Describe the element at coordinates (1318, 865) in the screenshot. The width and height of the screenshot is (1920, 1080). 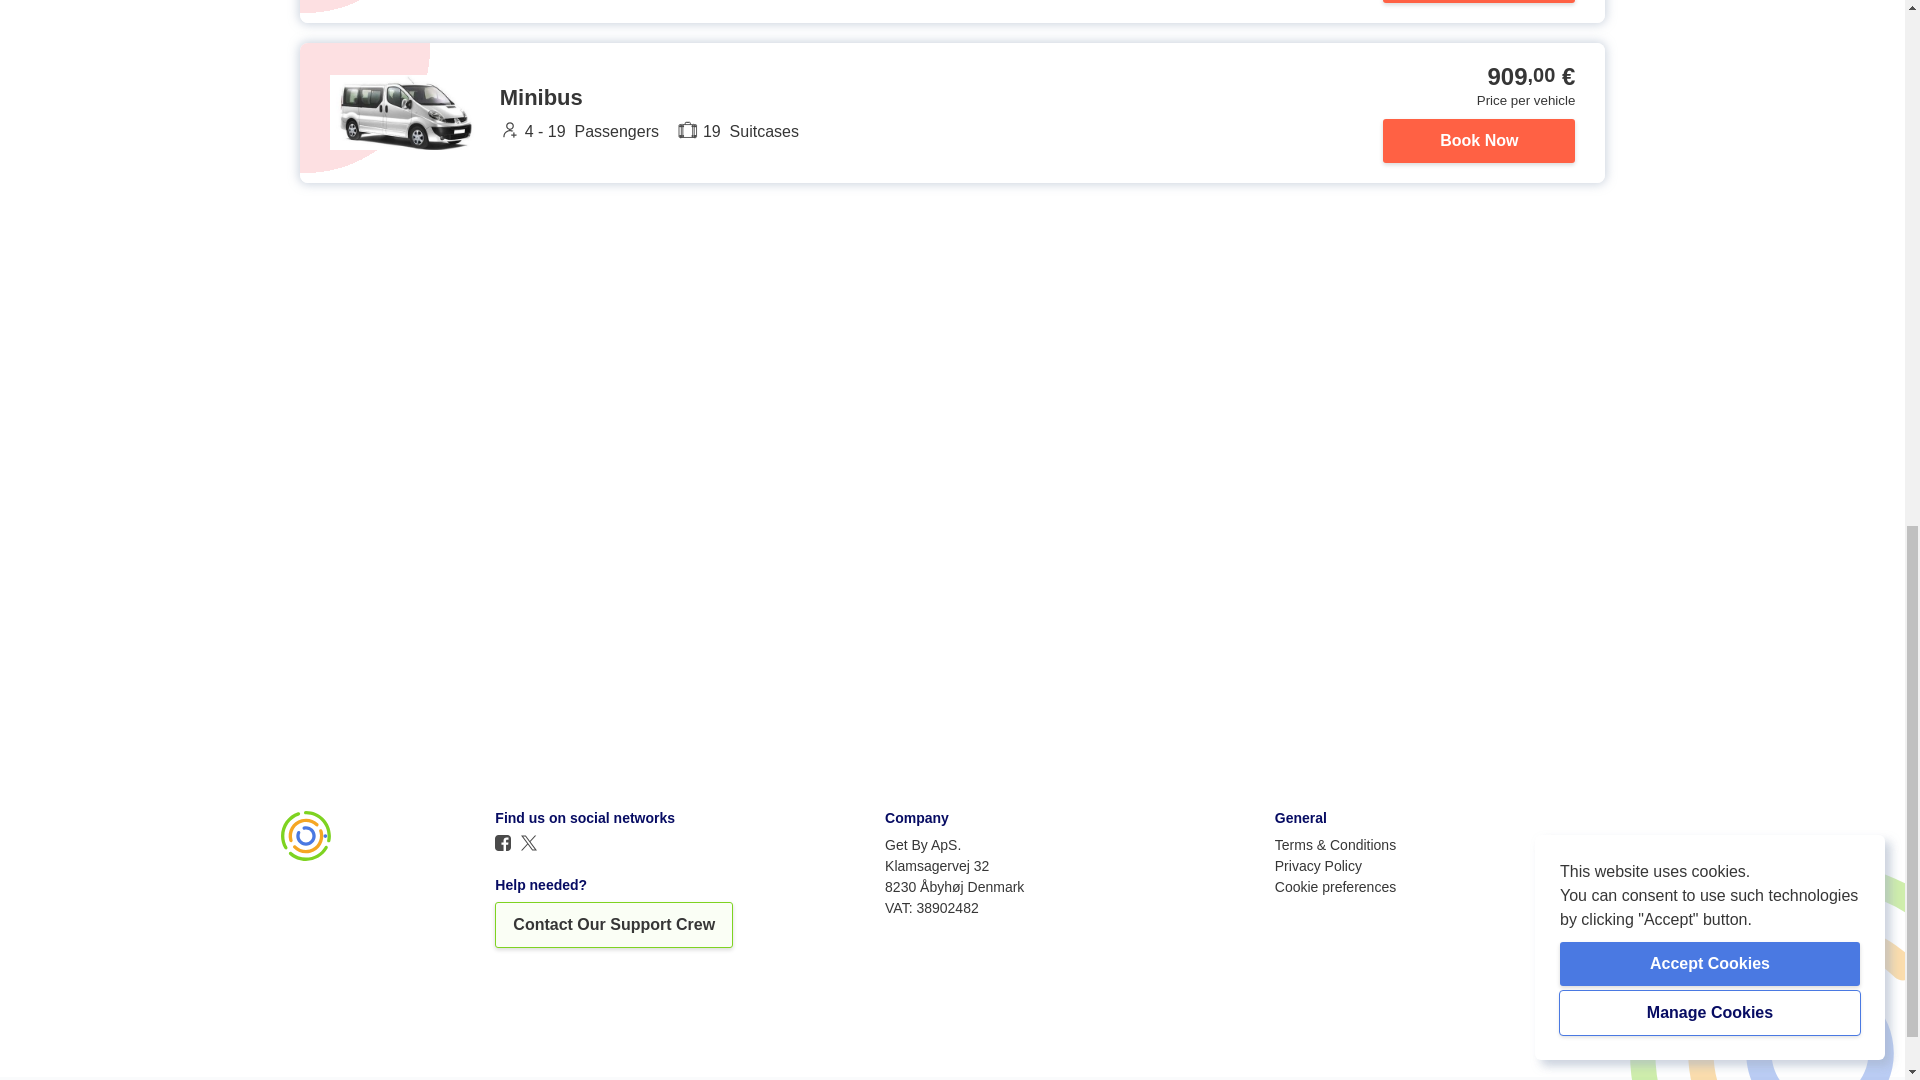
I see `Privacy Policy` at that location.